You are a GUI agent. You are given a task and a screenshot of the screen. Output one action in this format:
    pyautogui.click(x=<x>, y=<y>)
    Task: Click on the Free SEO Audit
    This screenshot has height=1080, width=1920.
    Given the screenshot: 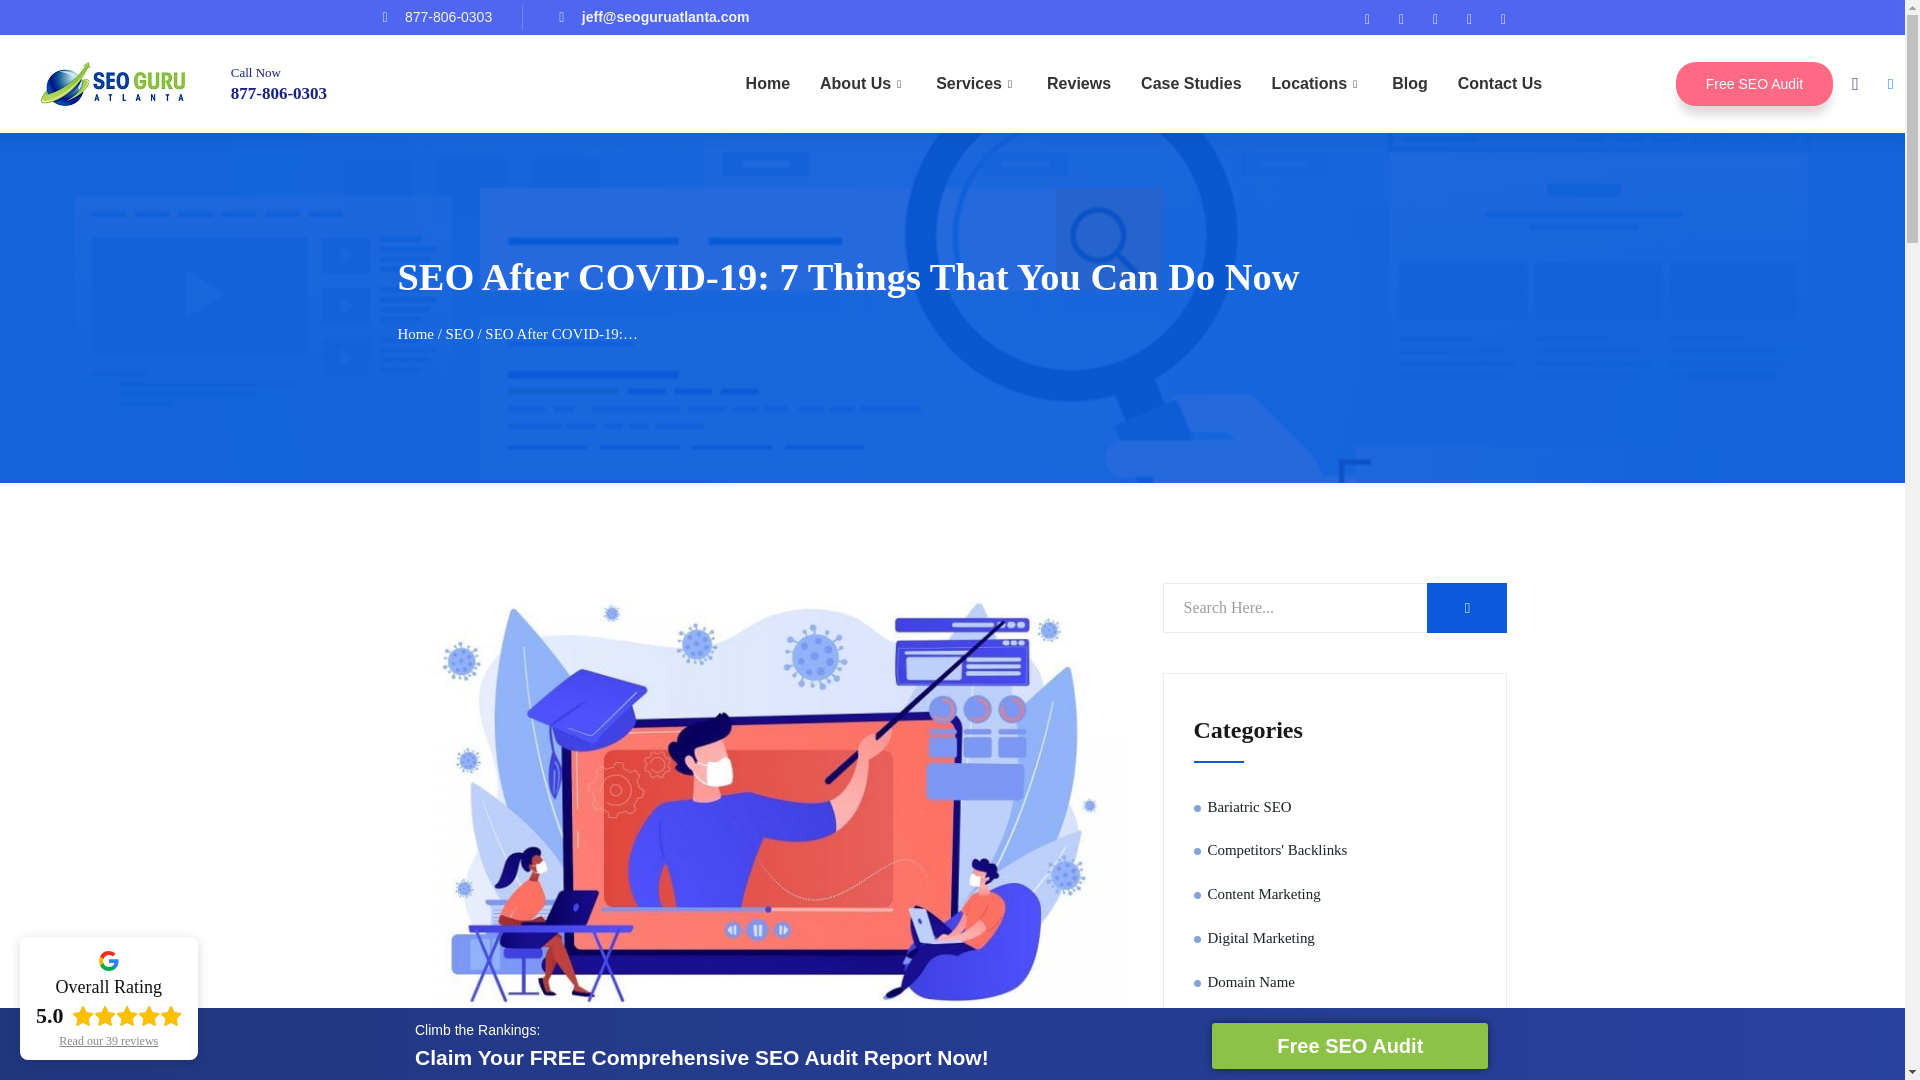 What is the action you would take?
    pyautogui.click(x=1754, y=83)
    